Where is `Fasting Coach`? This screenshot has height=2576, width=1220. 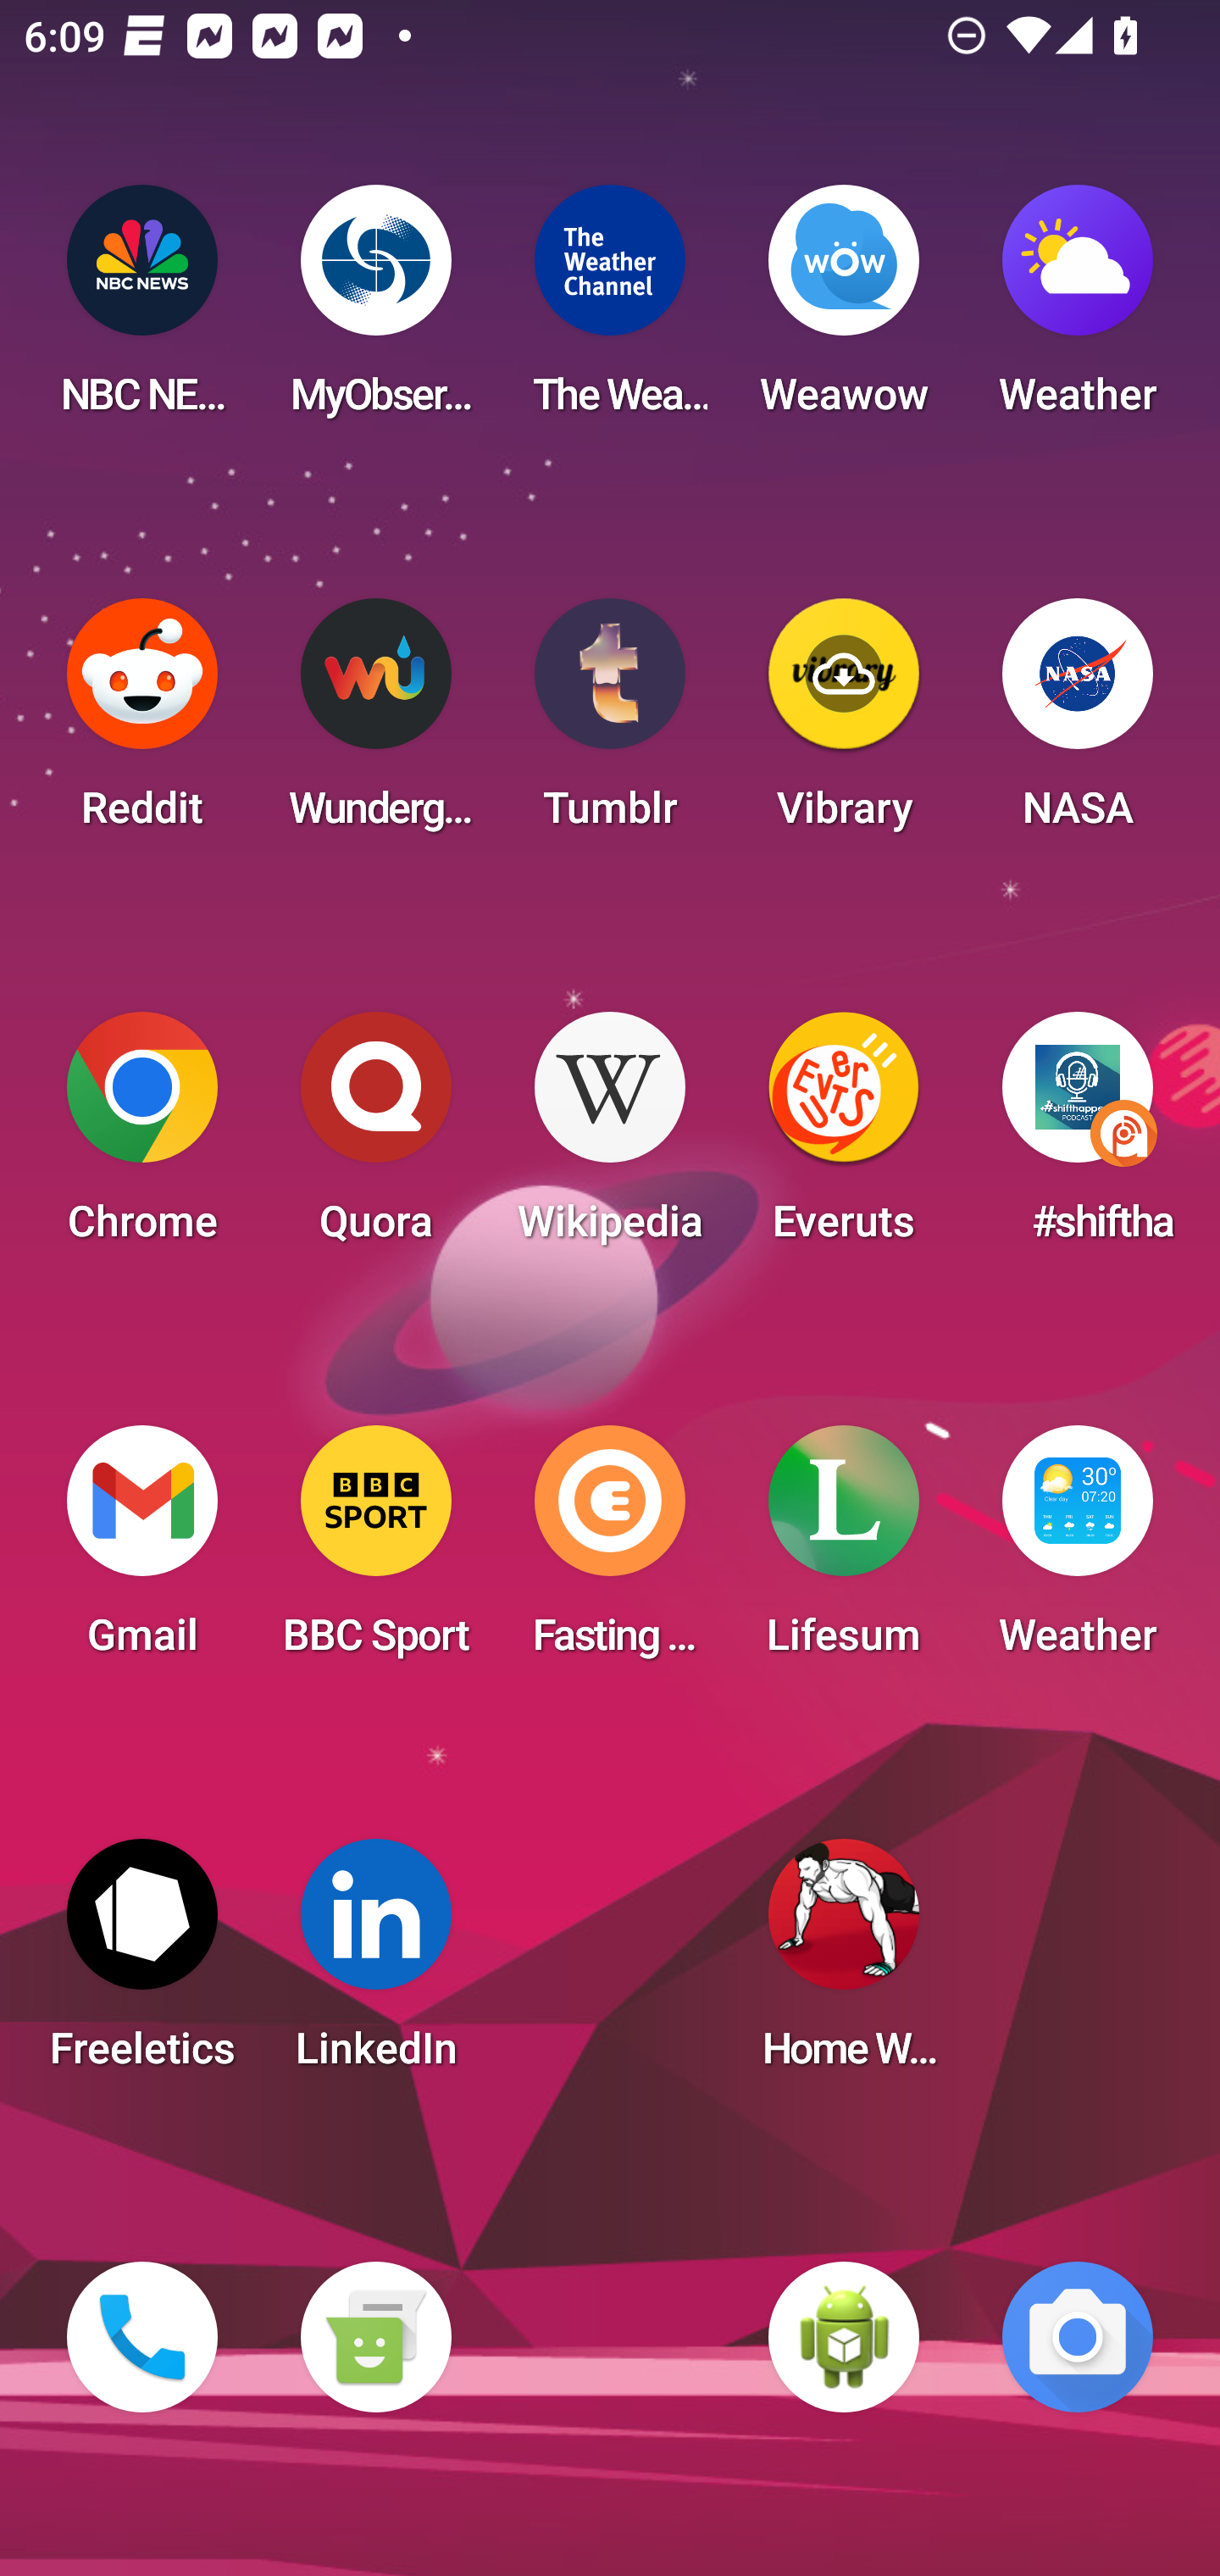 Fasting Coach is located at coordinates (610, 1551).